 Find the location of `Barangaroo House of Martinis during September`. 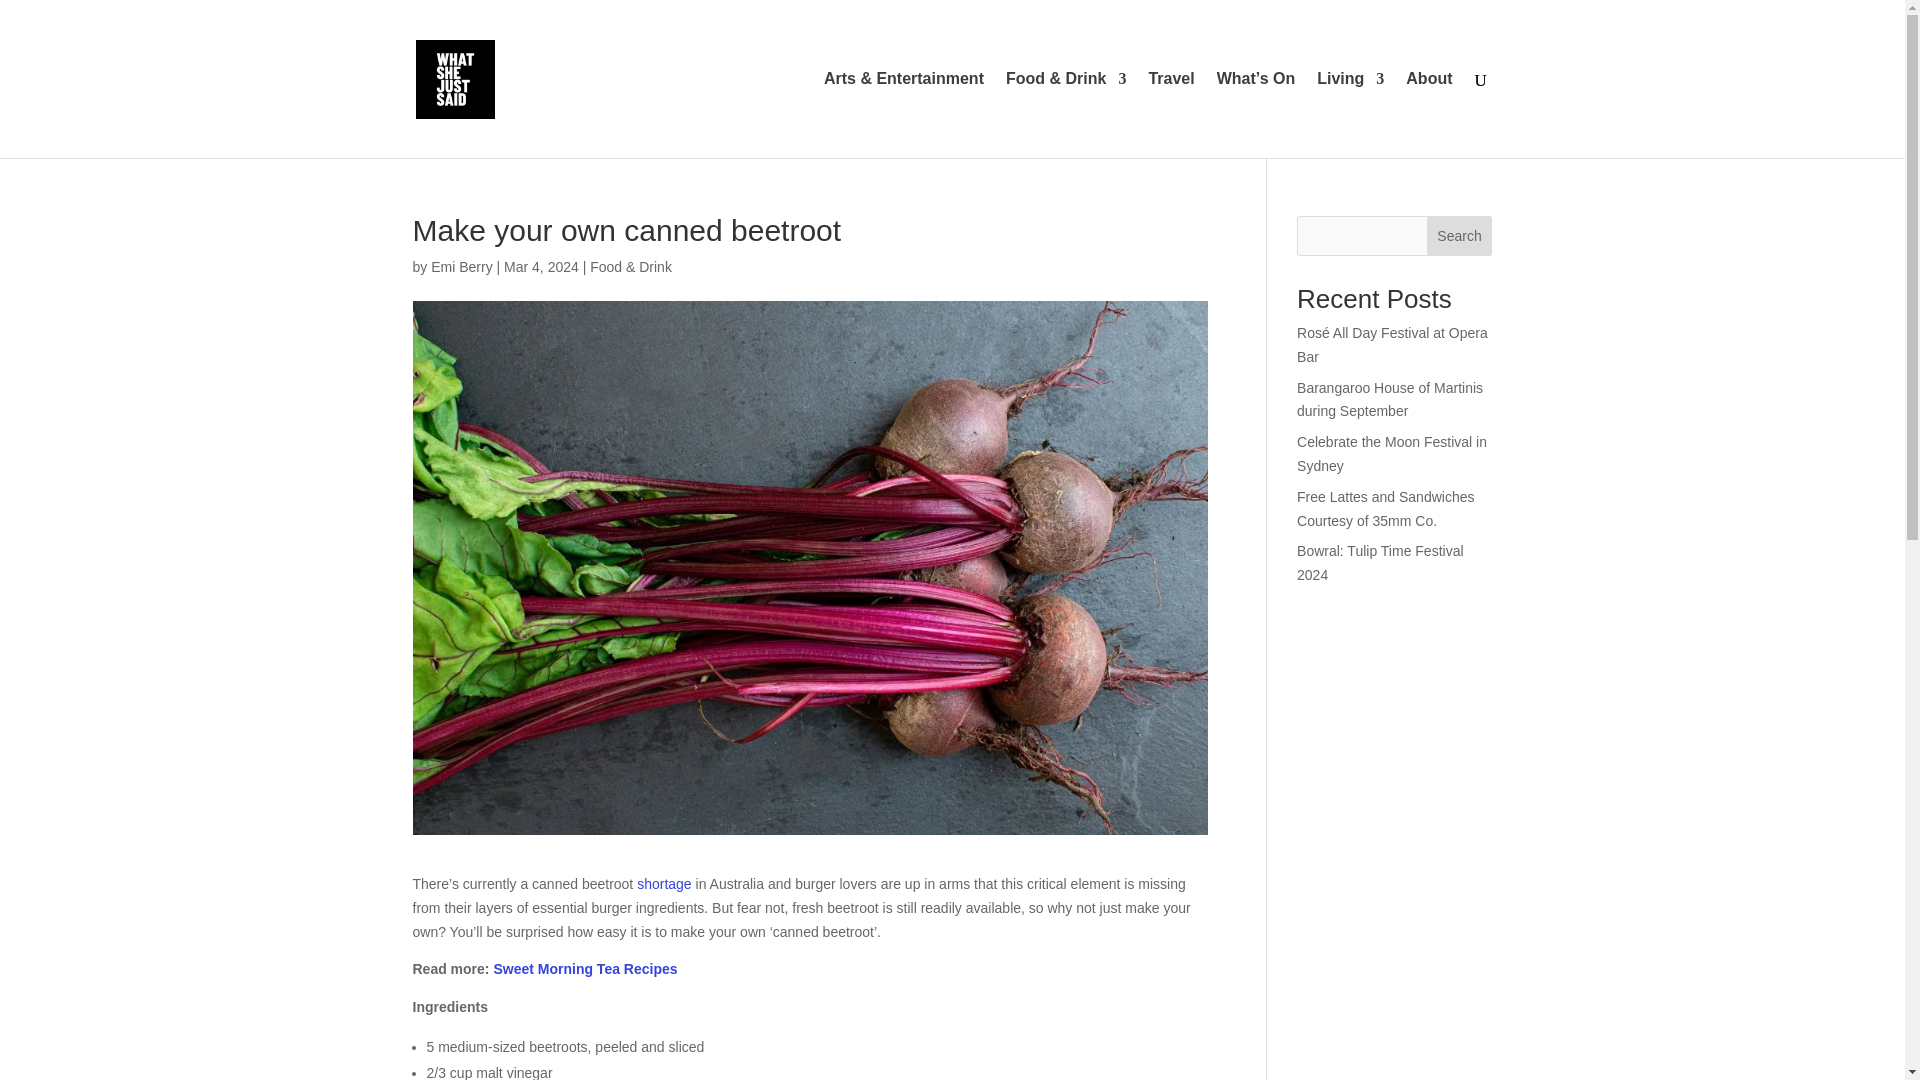

Barangaroo House of Martinis during September is located at coordinates (1390, 400).